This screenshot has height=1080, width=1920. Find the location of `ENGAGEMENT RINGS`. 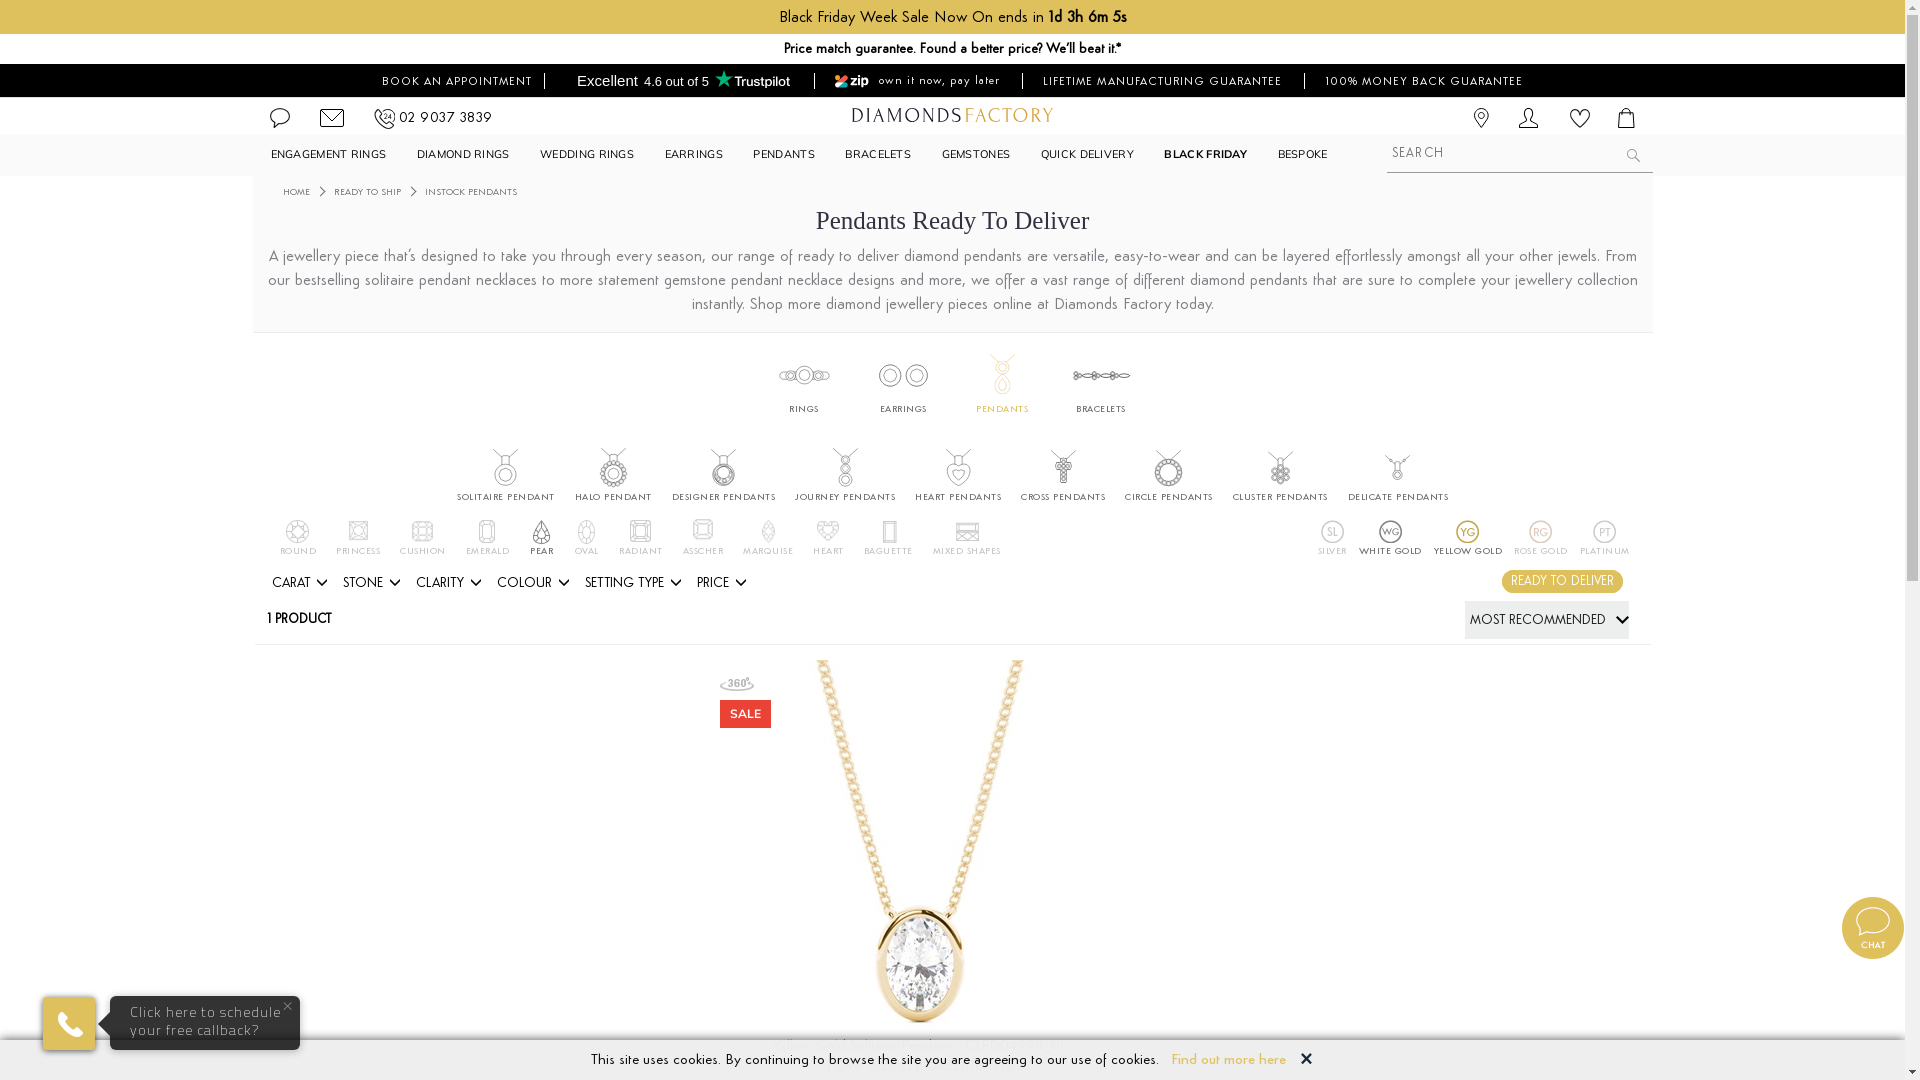

ENGAGEMENT RINGS is located at coordinates (329, 154).